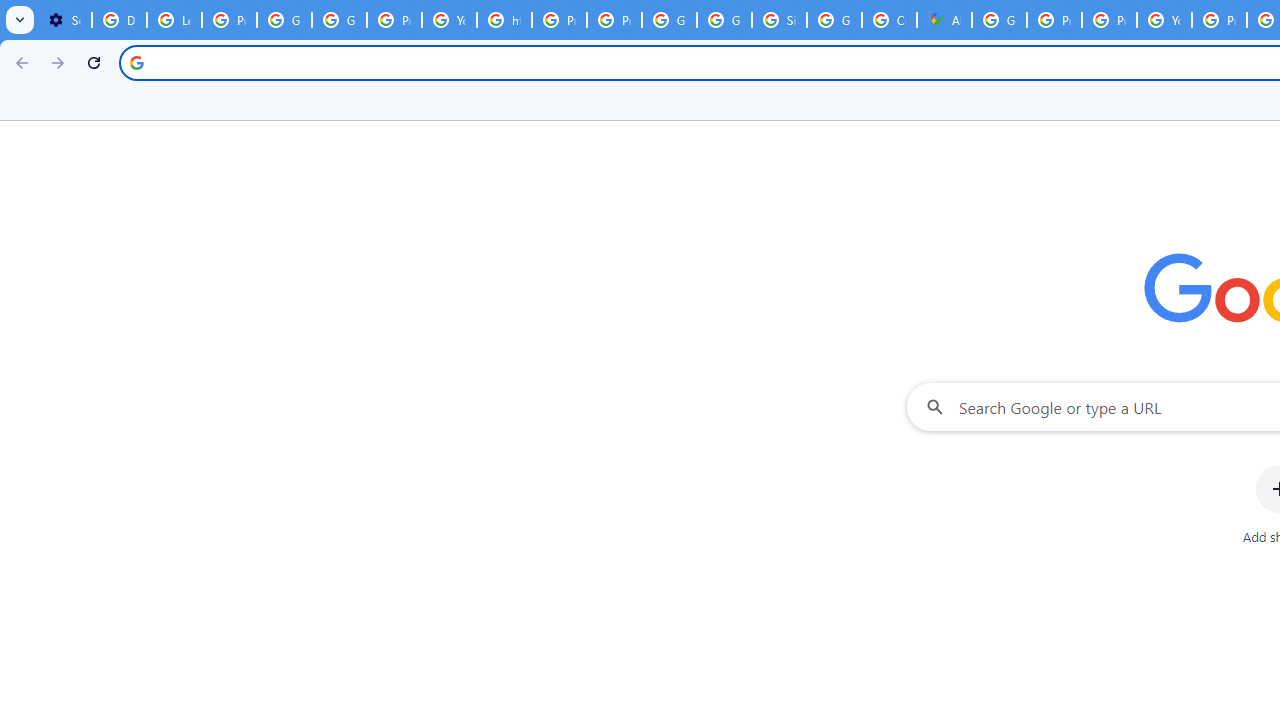 Image resolution: width=1280 pixels, height=720 pixels. I want to click on YouTube, so click(1164, 20).